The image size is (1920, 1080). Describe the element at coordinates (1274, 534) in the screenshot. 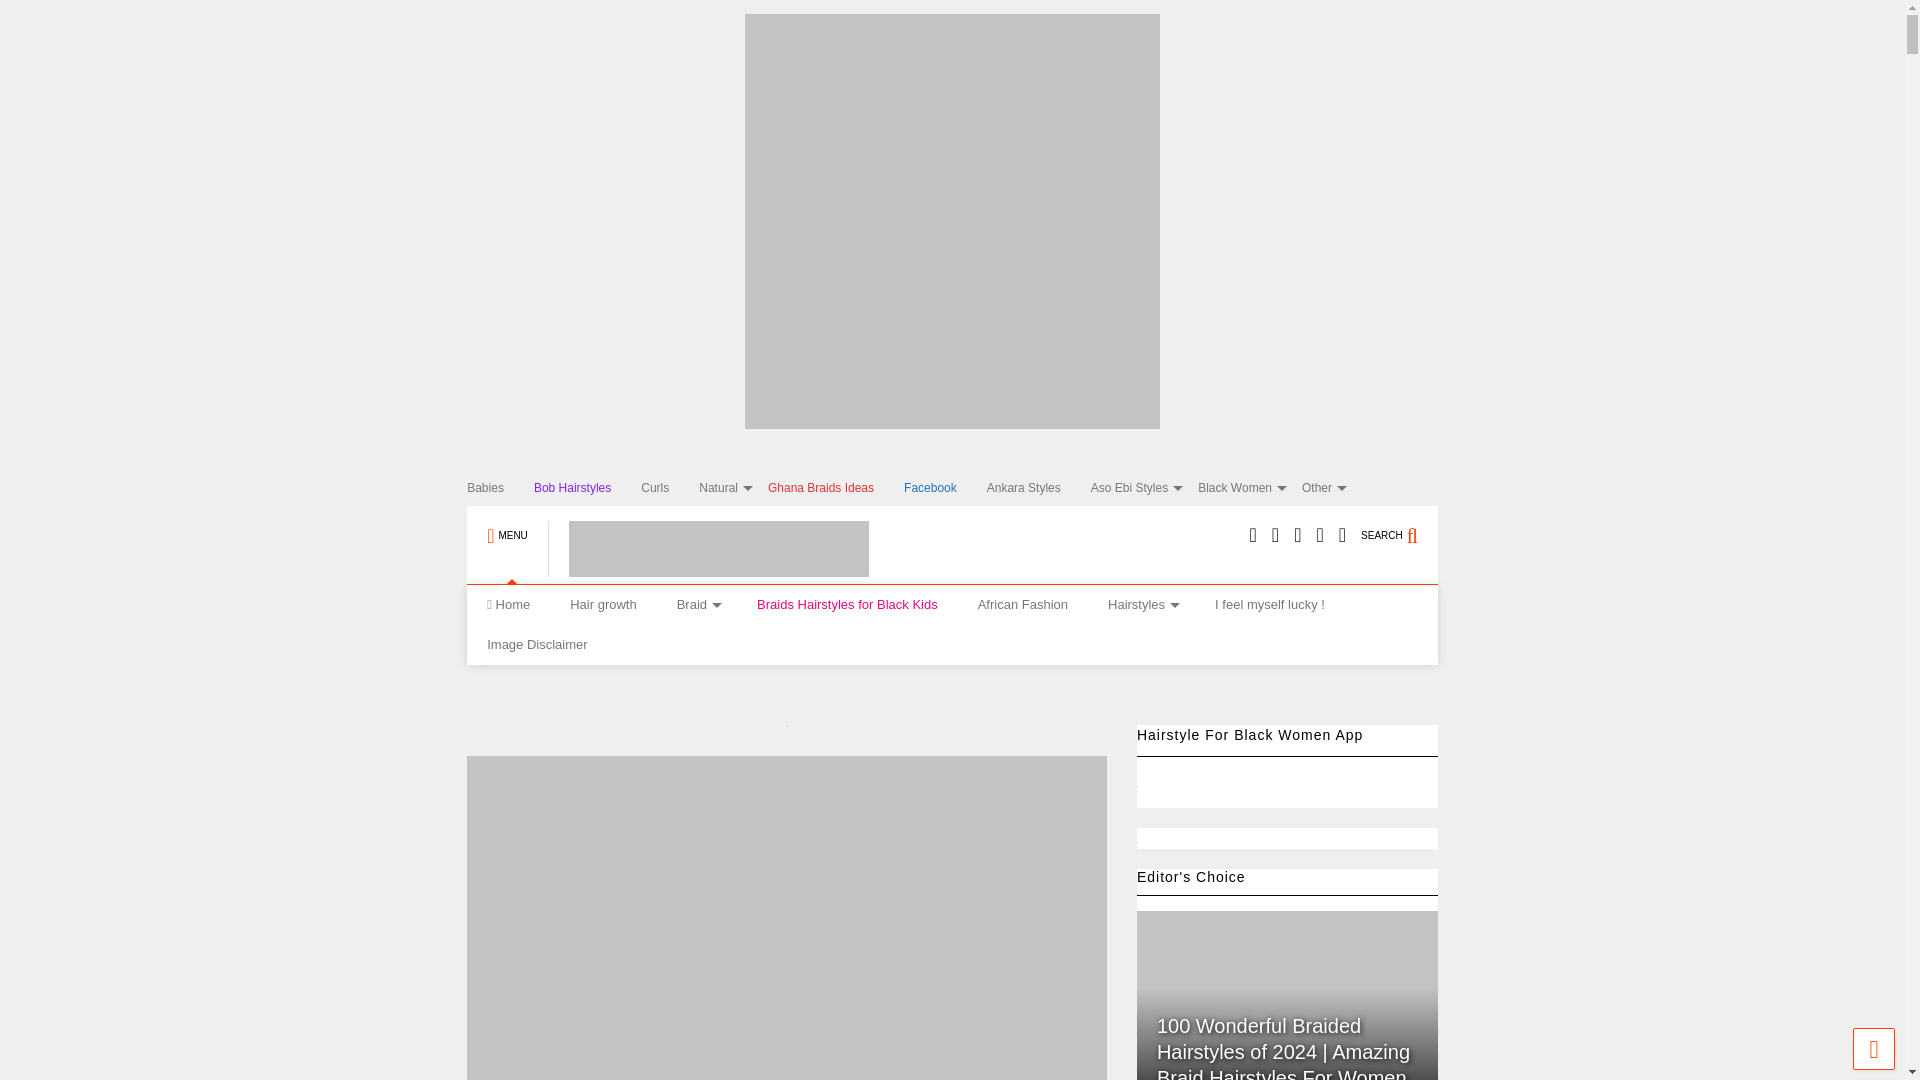

I see `twitter` at that location.